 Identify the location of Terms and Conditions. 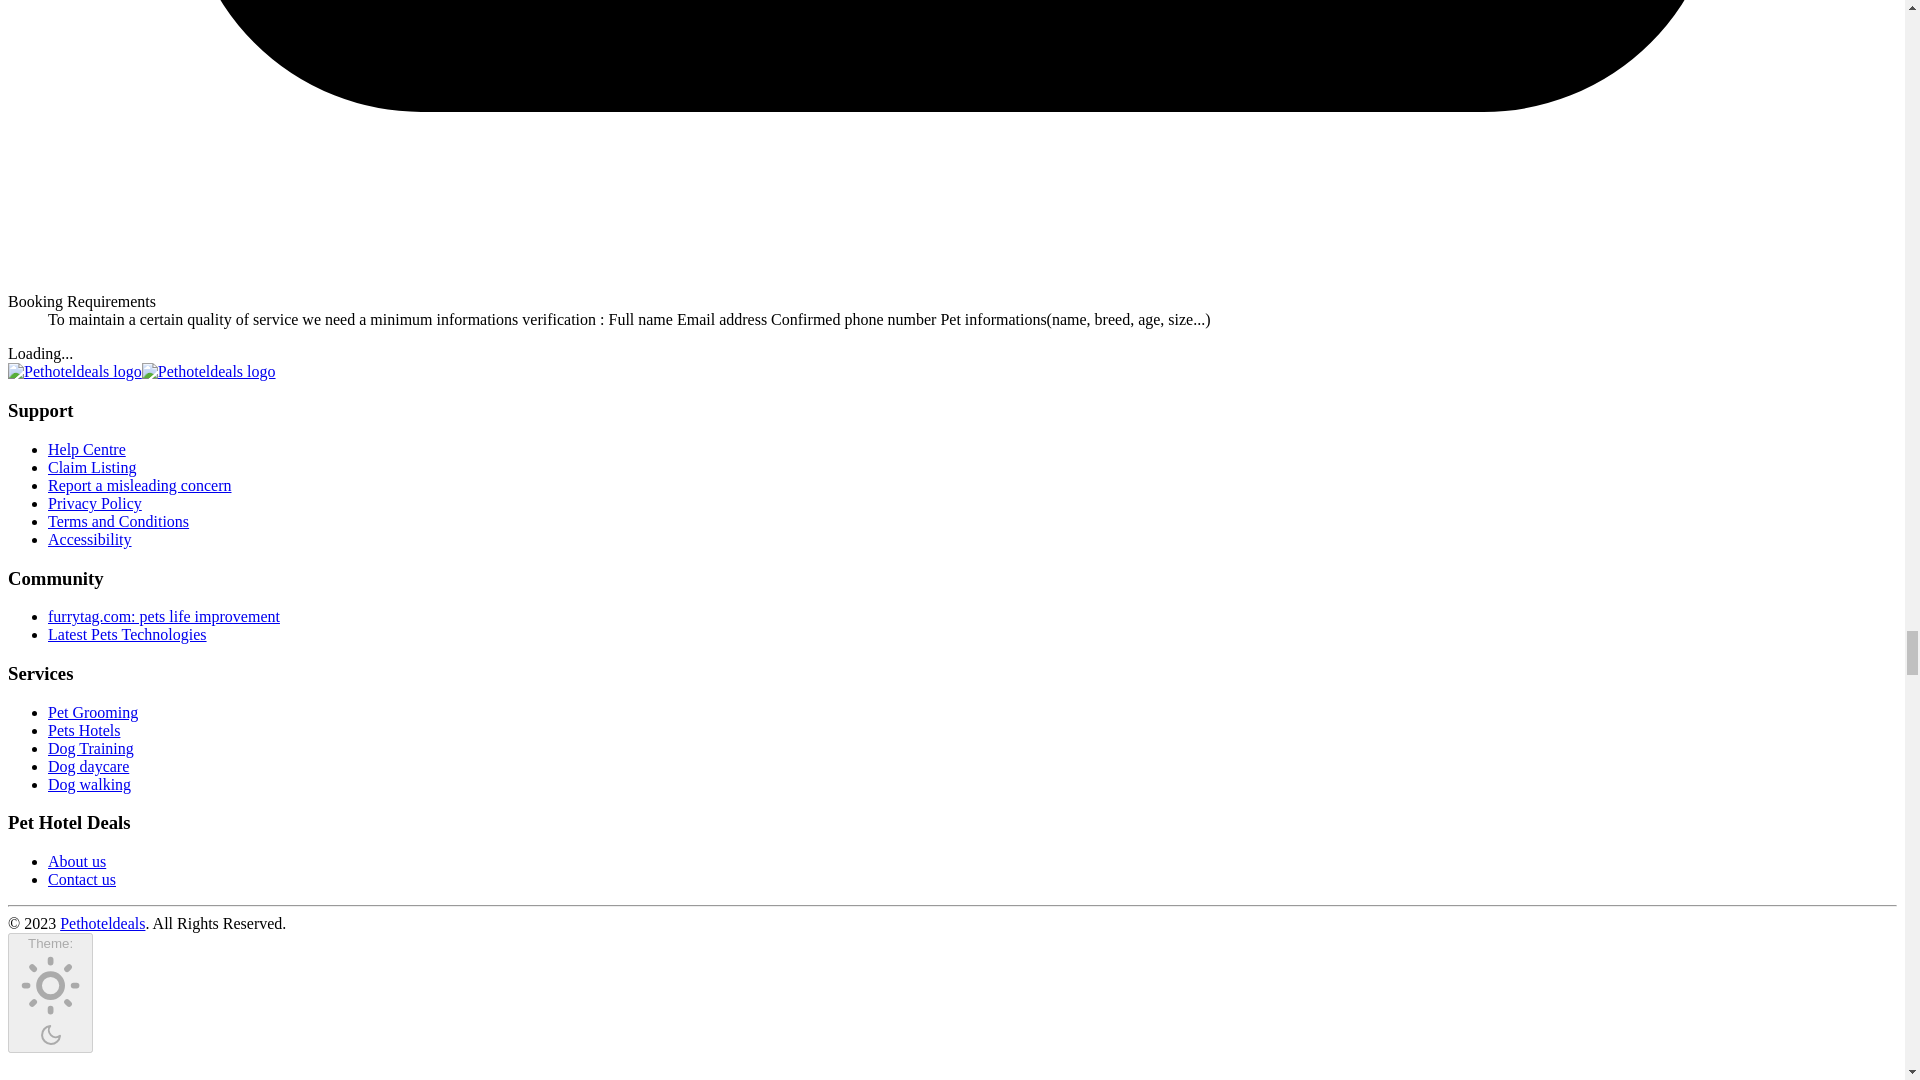
(118, 522).